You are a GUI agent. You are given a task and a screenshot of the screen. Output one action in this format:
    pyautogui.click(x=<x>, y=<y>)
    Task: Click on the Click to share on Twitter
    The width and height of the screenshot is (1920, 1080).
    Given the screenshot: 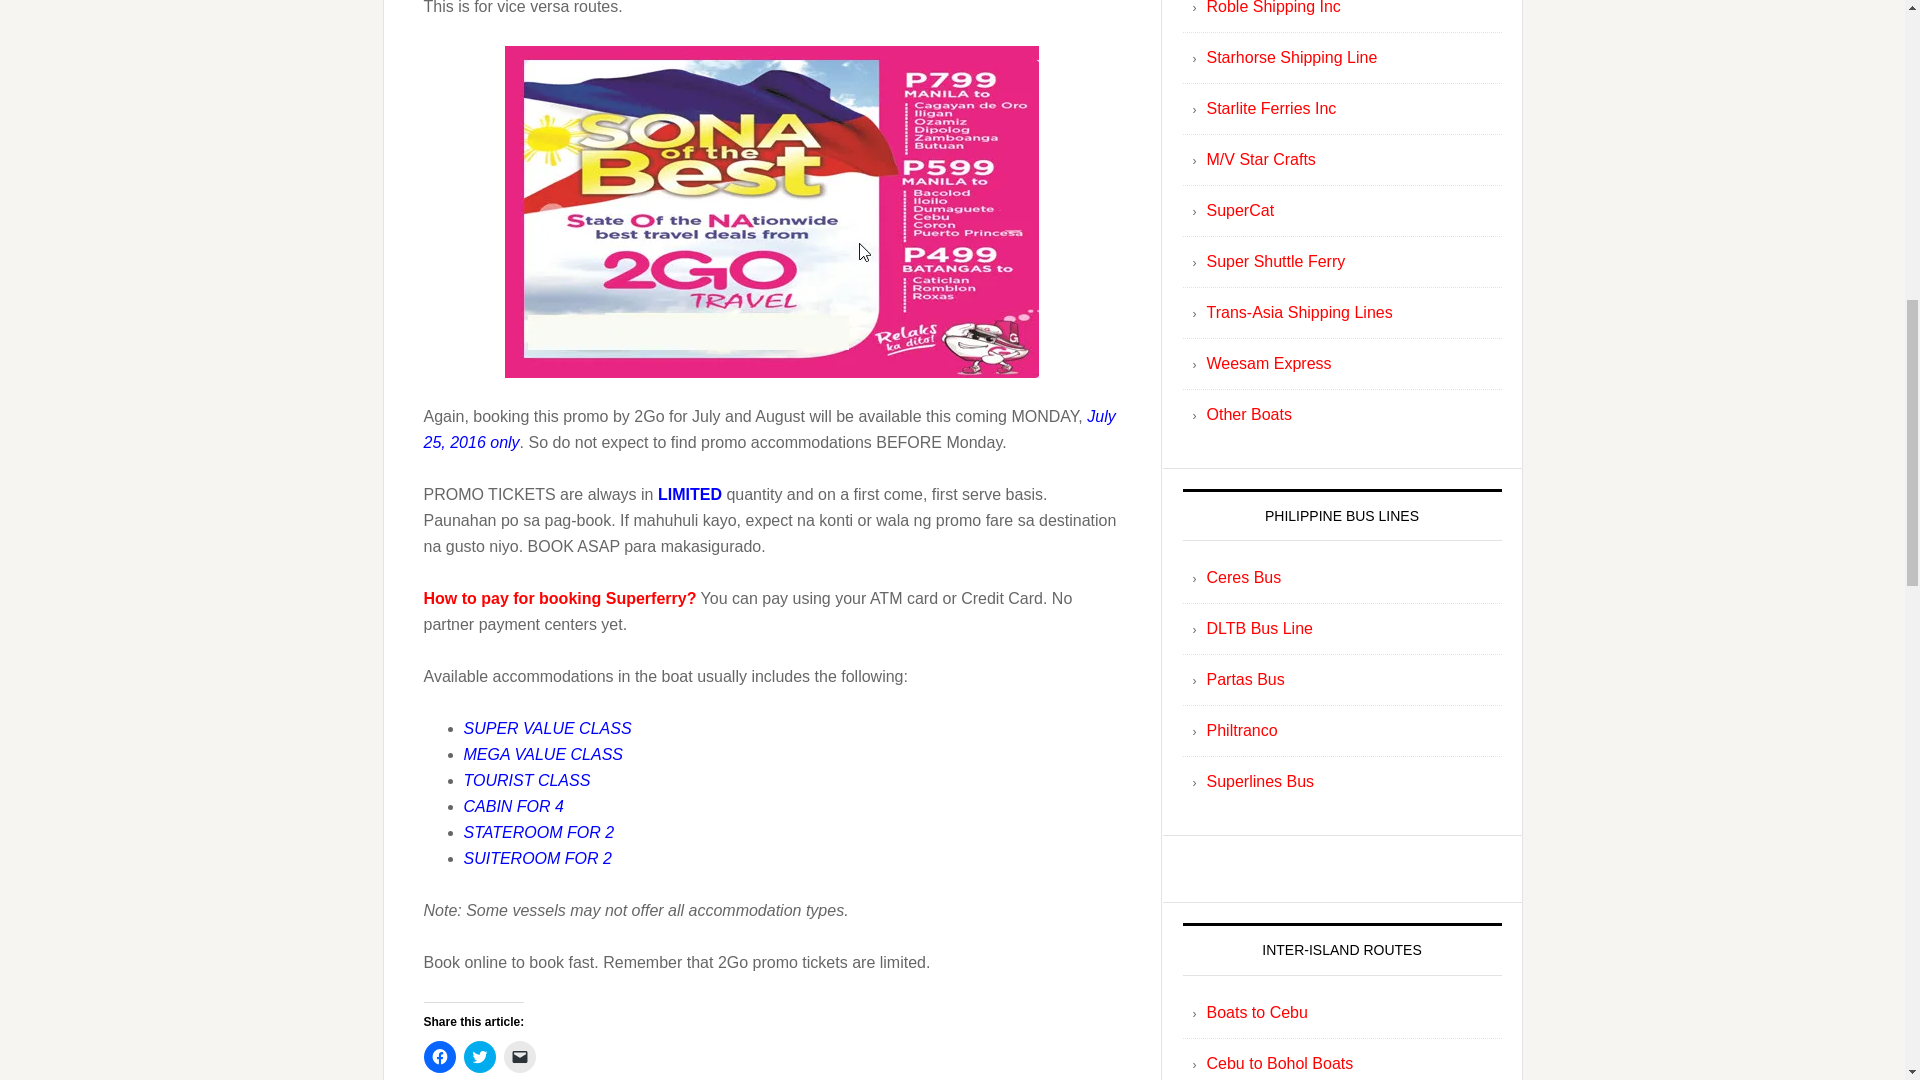 What is the action you would take?
    pyautogui.click(x=480, y=1057)
    